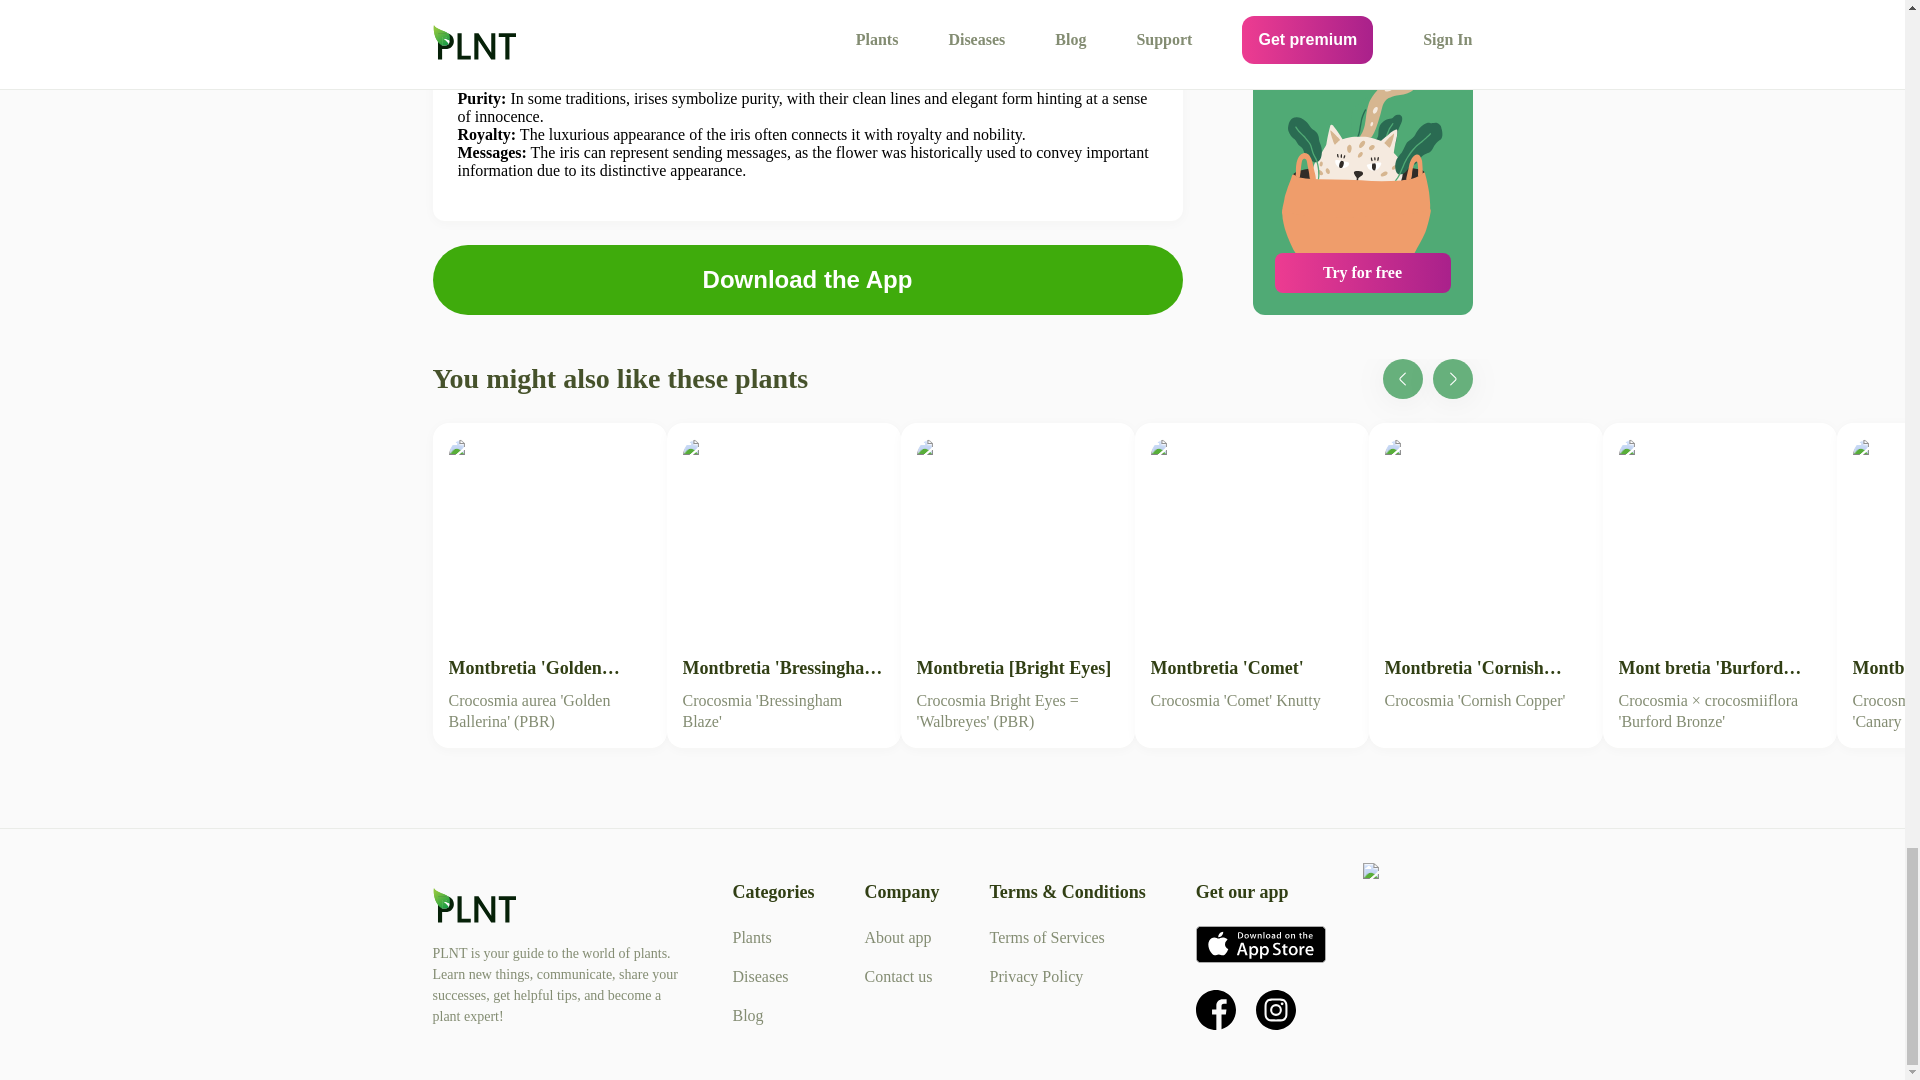 Image resolution: width=1920 pixels, height=1080 pixels. Describe the element at coordinates (898, 937) in the screenshot. I see `About app` at that location.